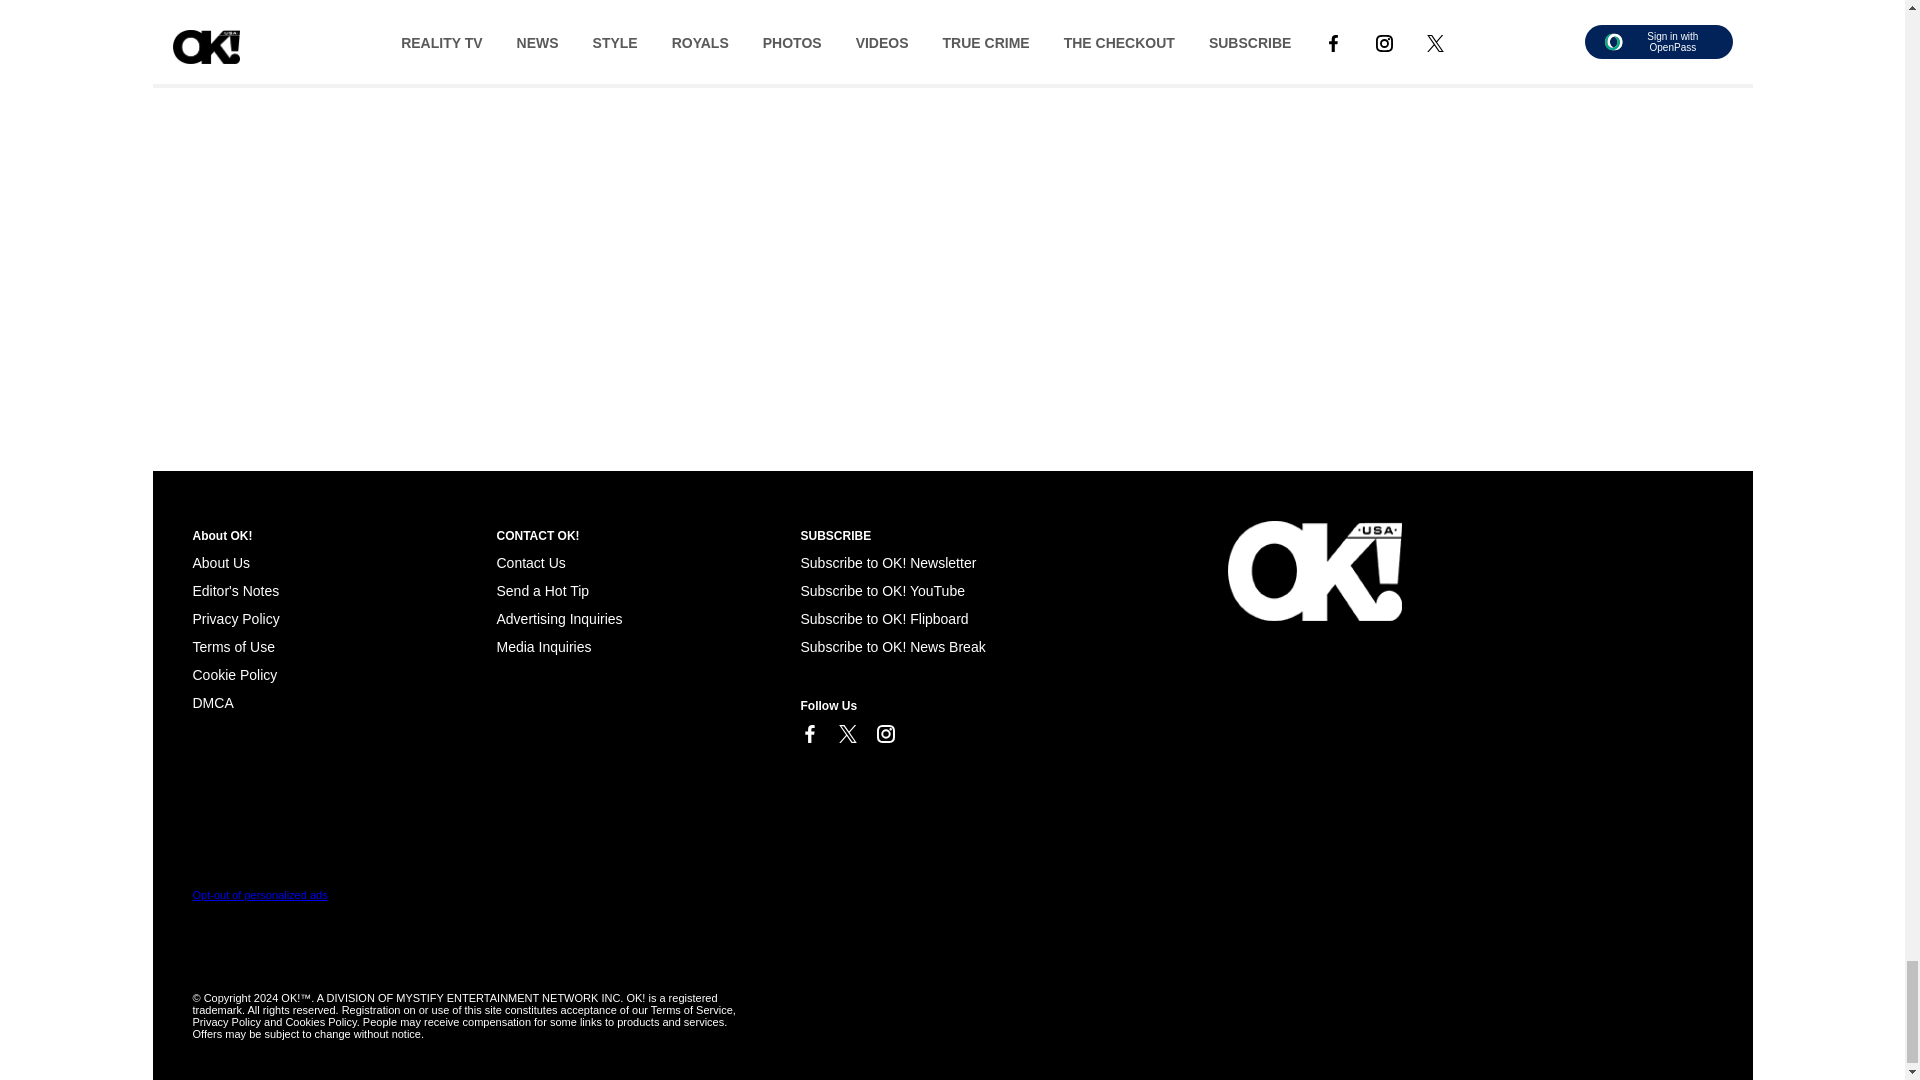 Image resolution: width=1920 pixels, height=1080 pixels. What do you see at coordinates (233, 646) in the screenshot?
I see `Terms of Use` at bounding box center [233, 646].